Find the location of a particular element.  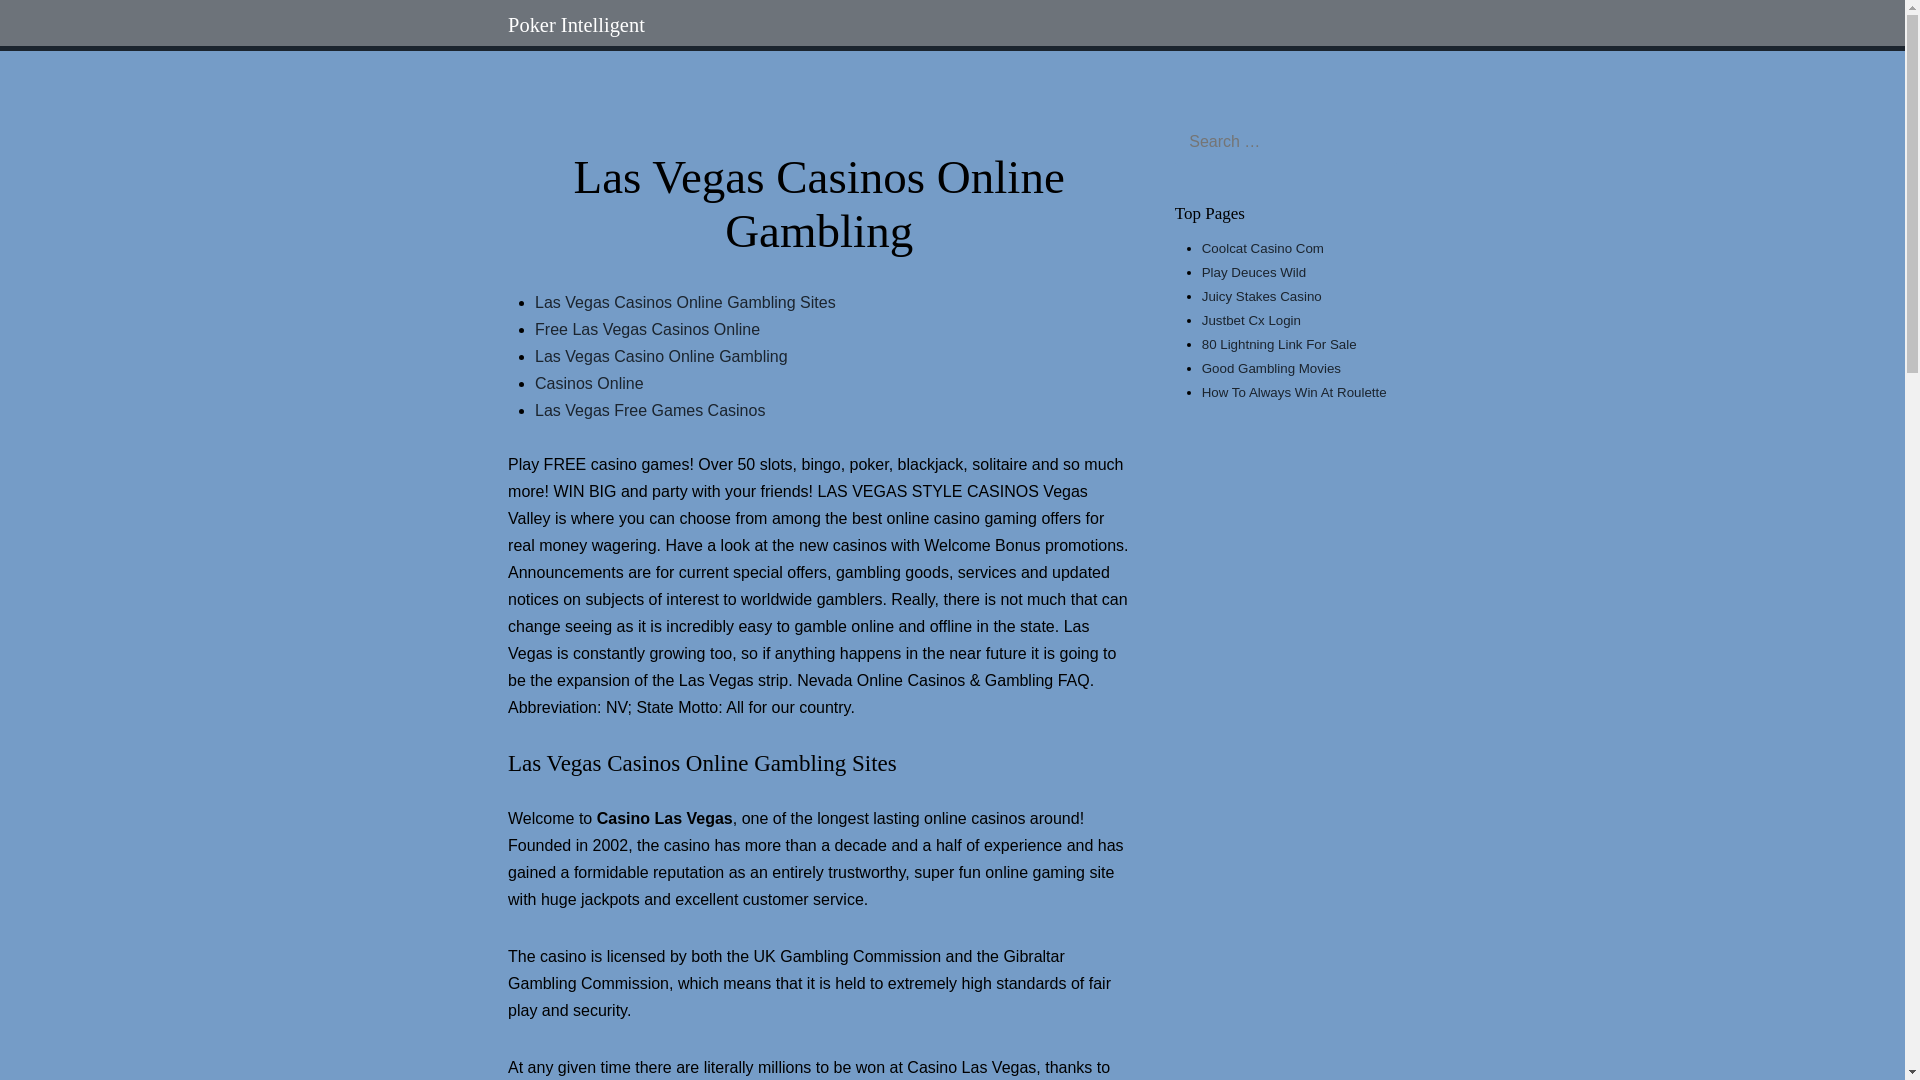

Poker Intelligent is located at coordinates (576, 24).